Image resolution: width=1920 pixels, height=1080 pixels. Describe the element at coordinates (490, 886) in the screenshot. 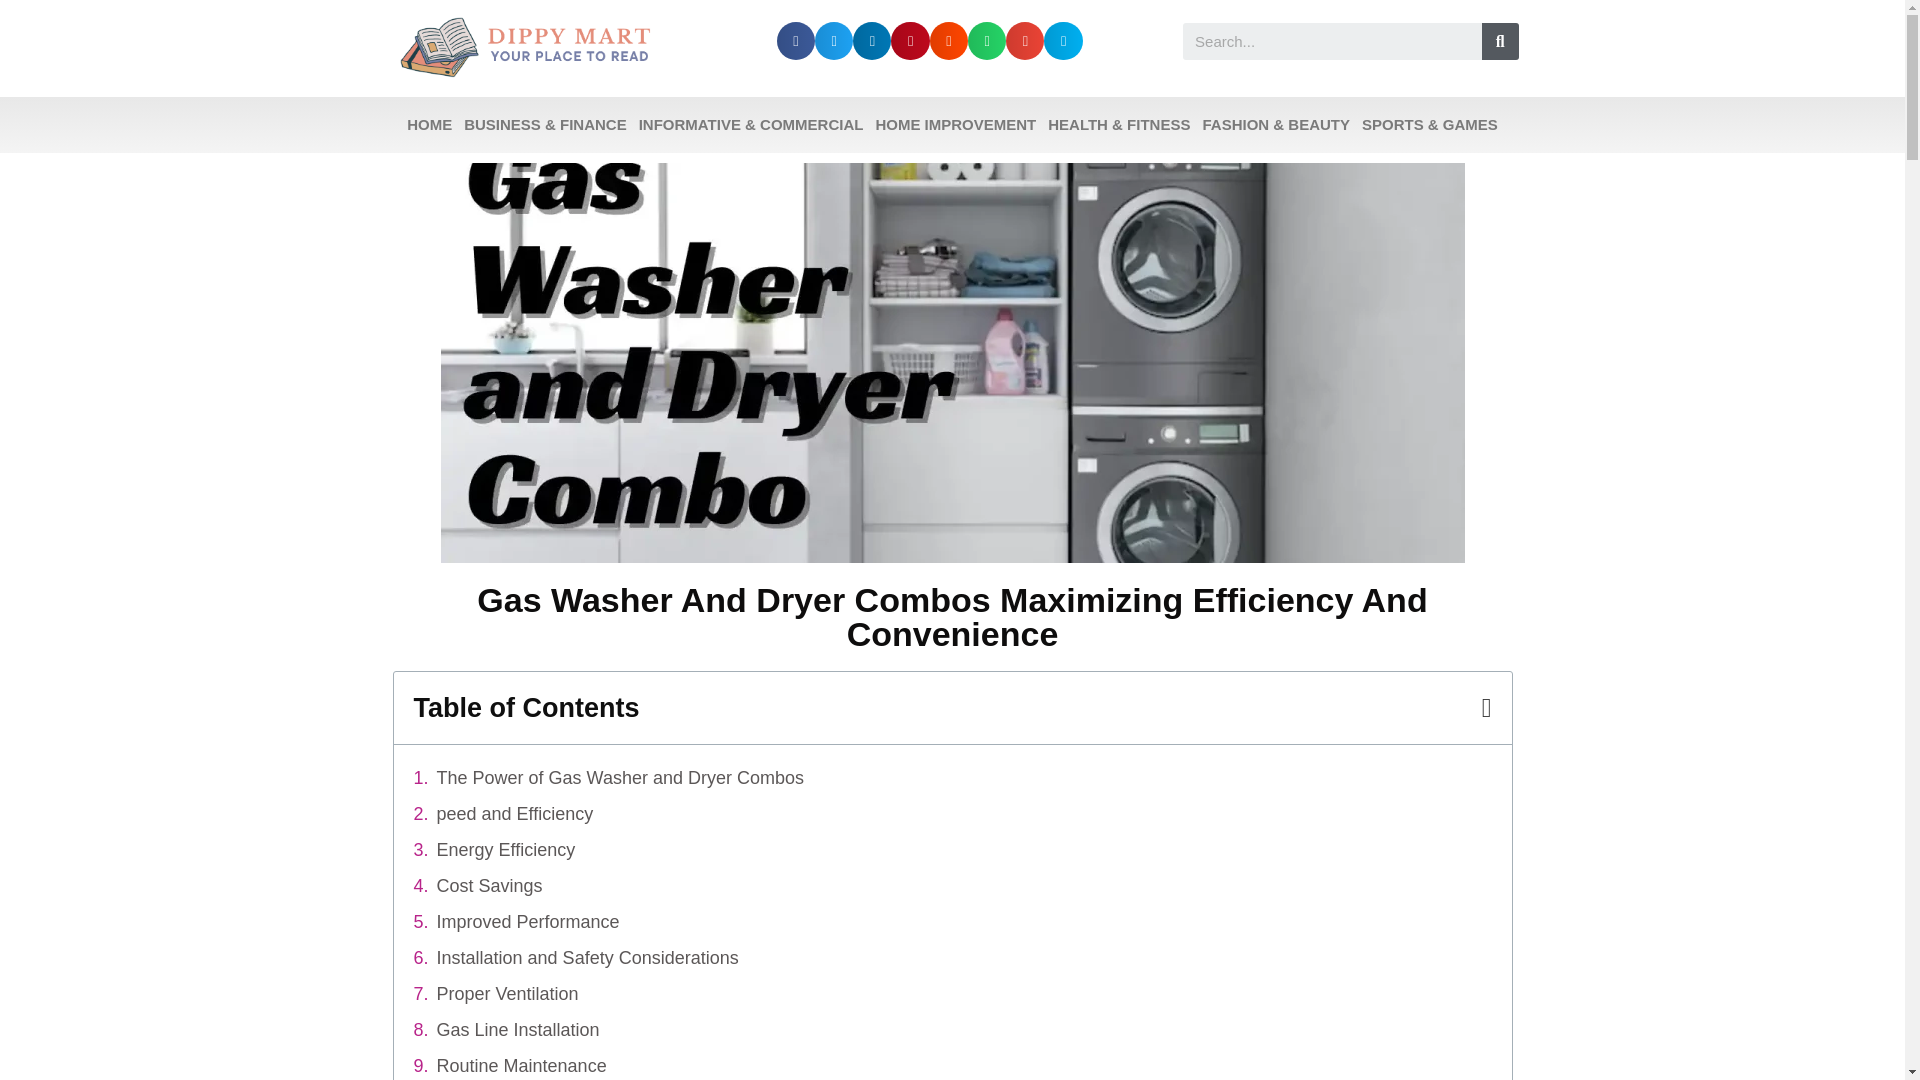

I see `Cost Savings` at that location.